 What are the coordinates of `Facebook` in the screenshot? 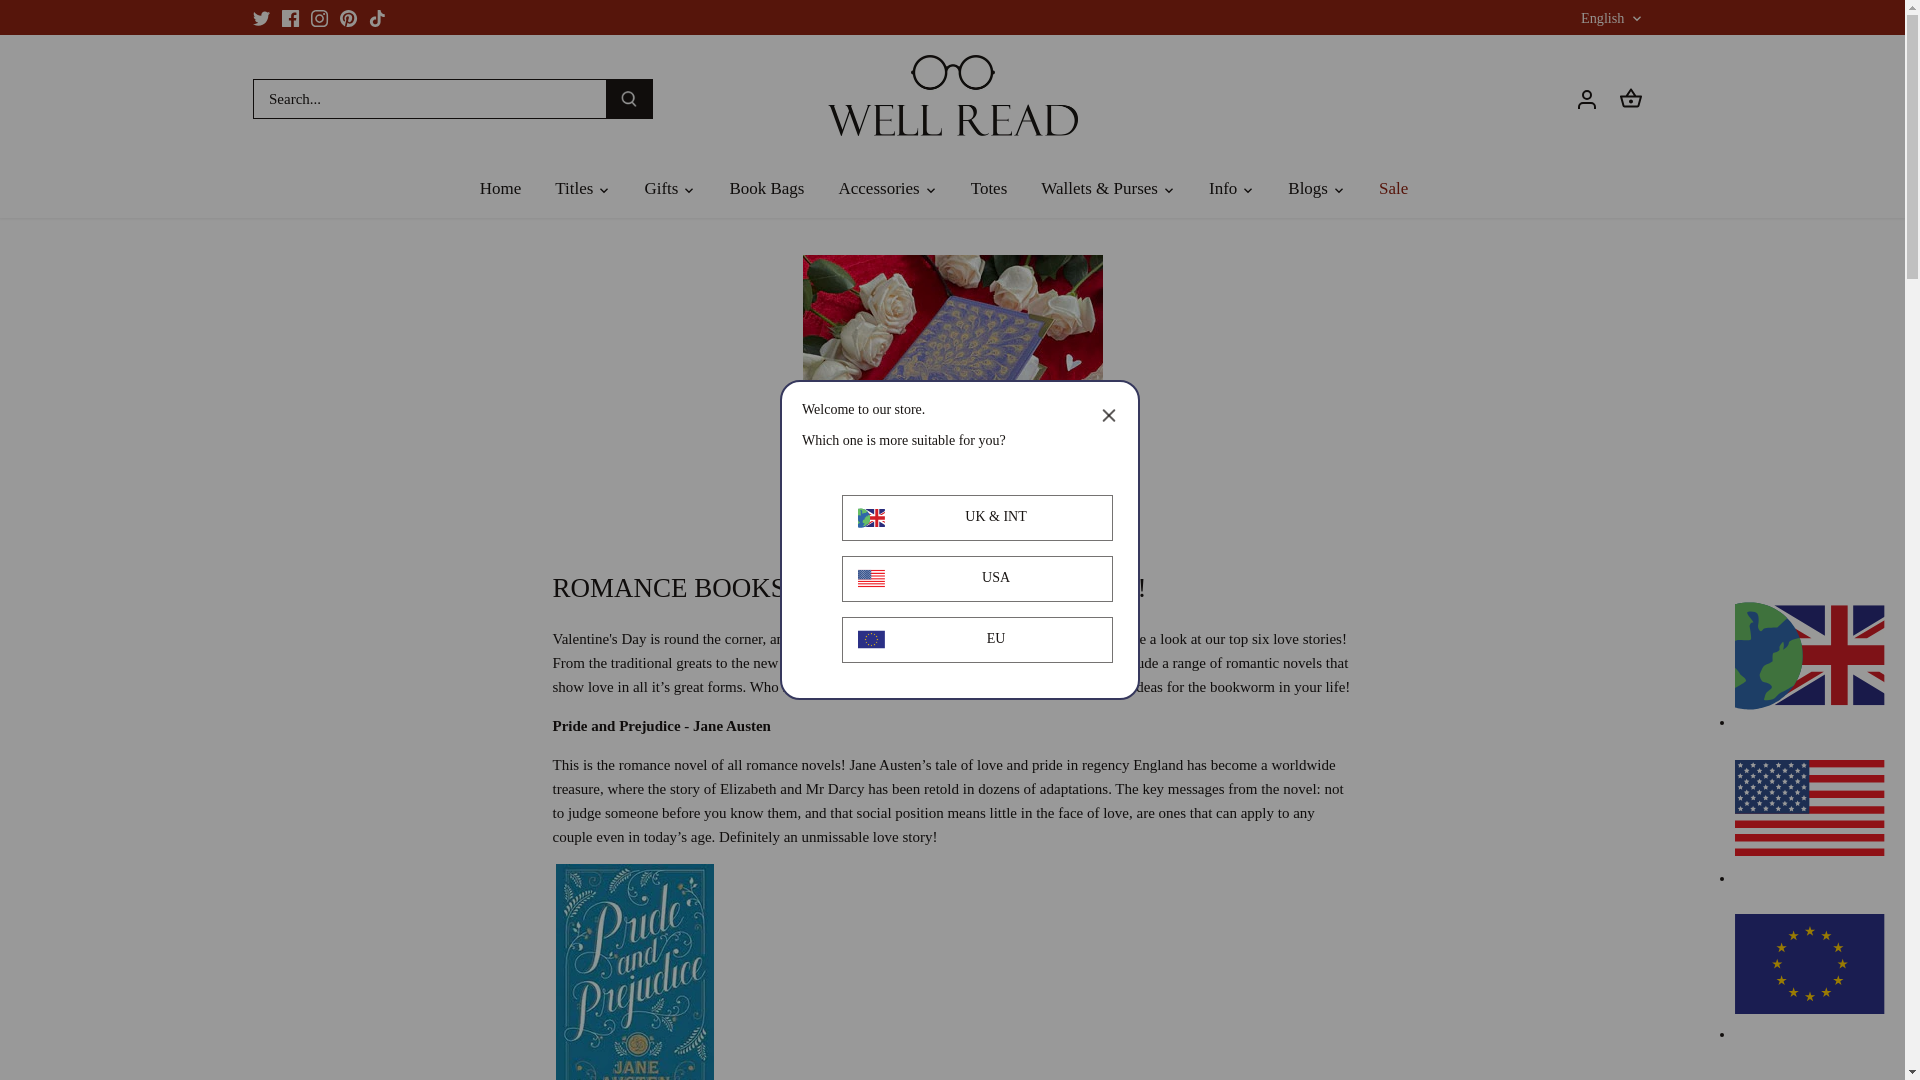 It's located at (290, 17).